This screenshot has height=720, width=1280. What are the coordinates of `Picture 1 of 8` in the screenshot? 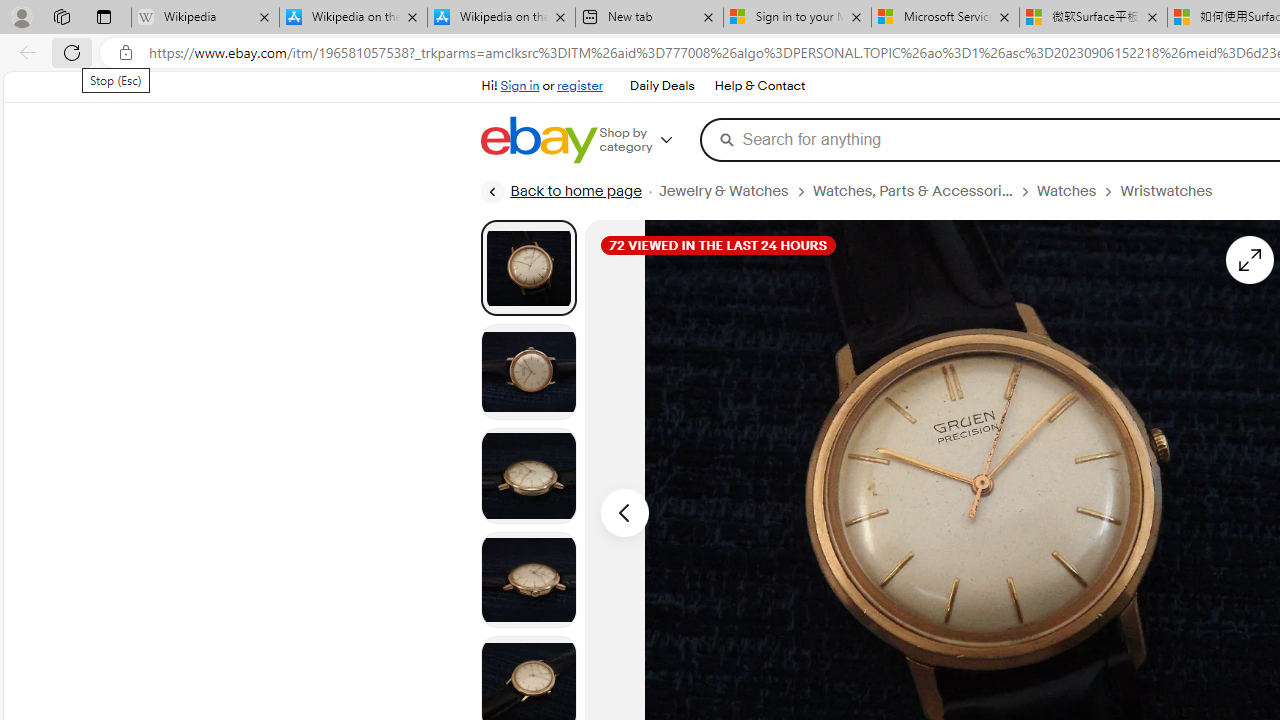 It's located at (528, 267).